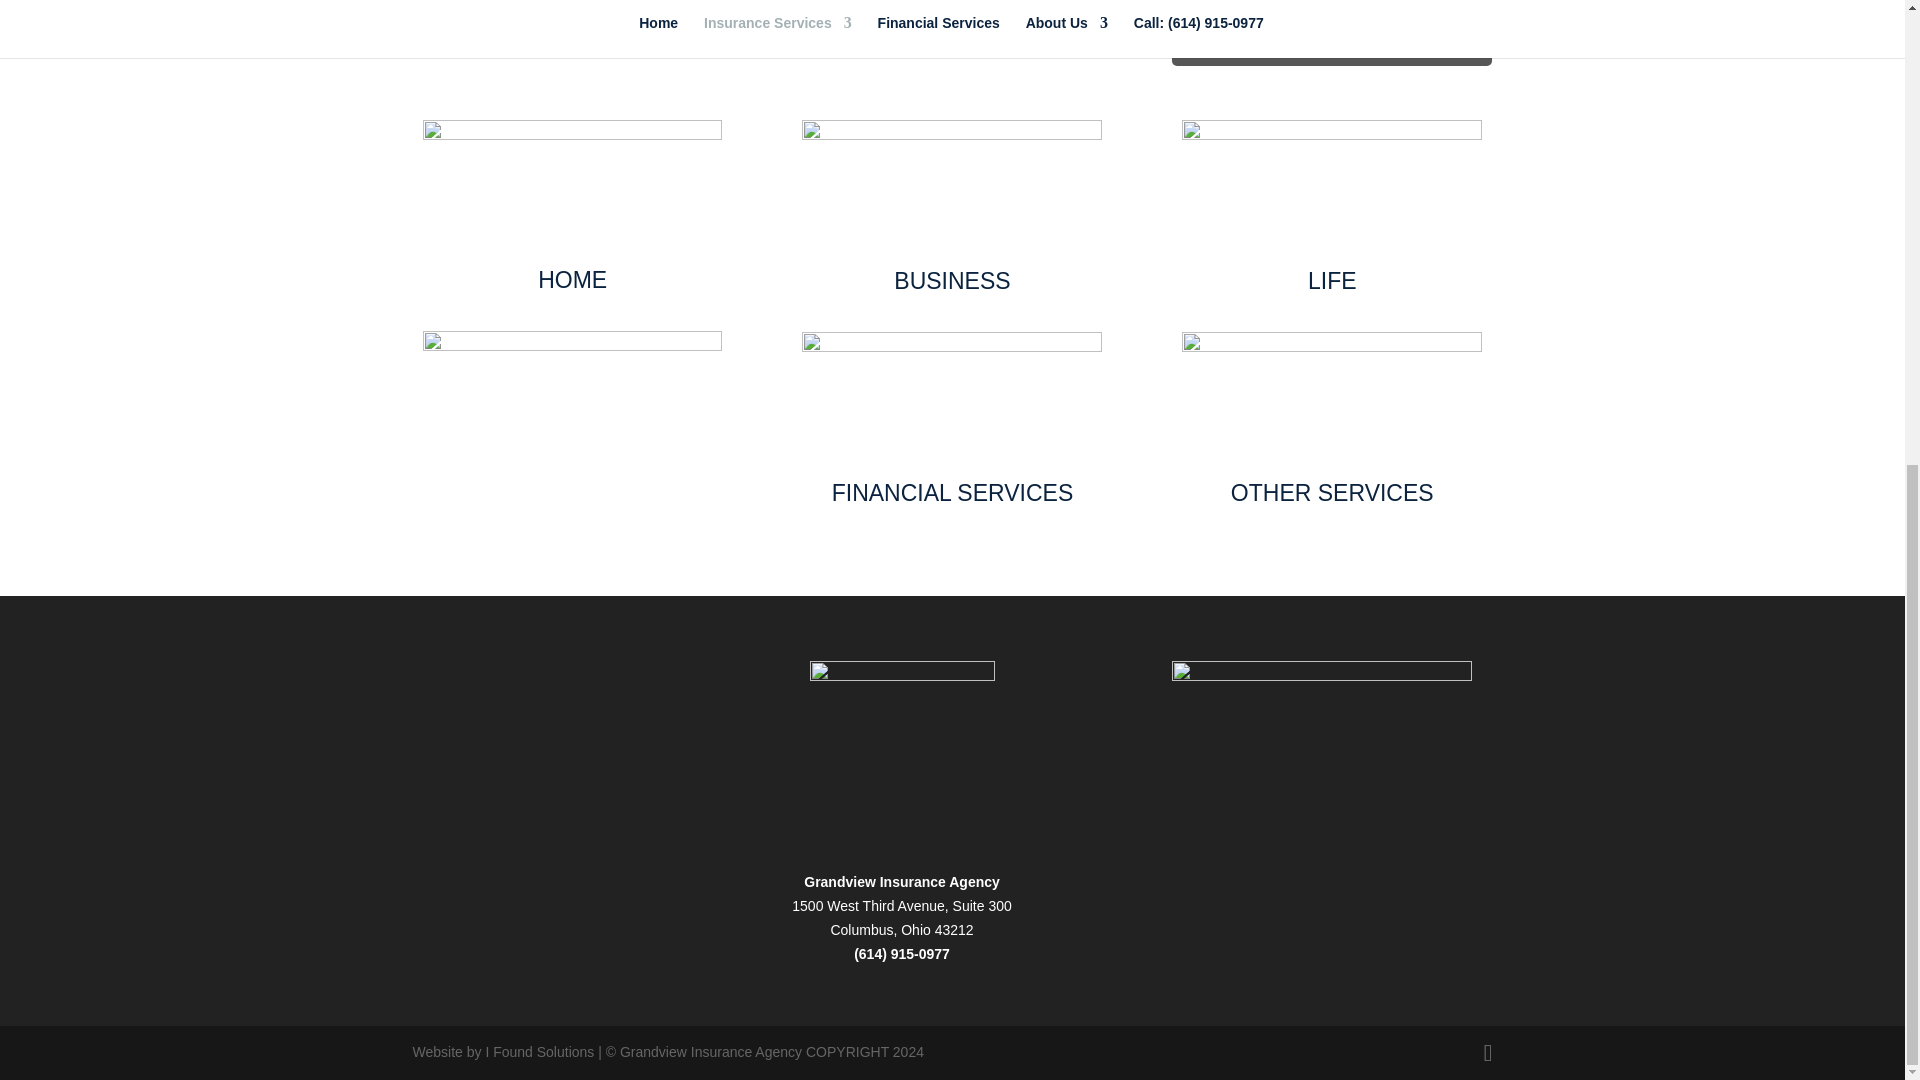 This screenshot has width=1920, height=1080. Describe the element at coordinates (1332, 280) in the screenshot. I see `LIFE` at that location.